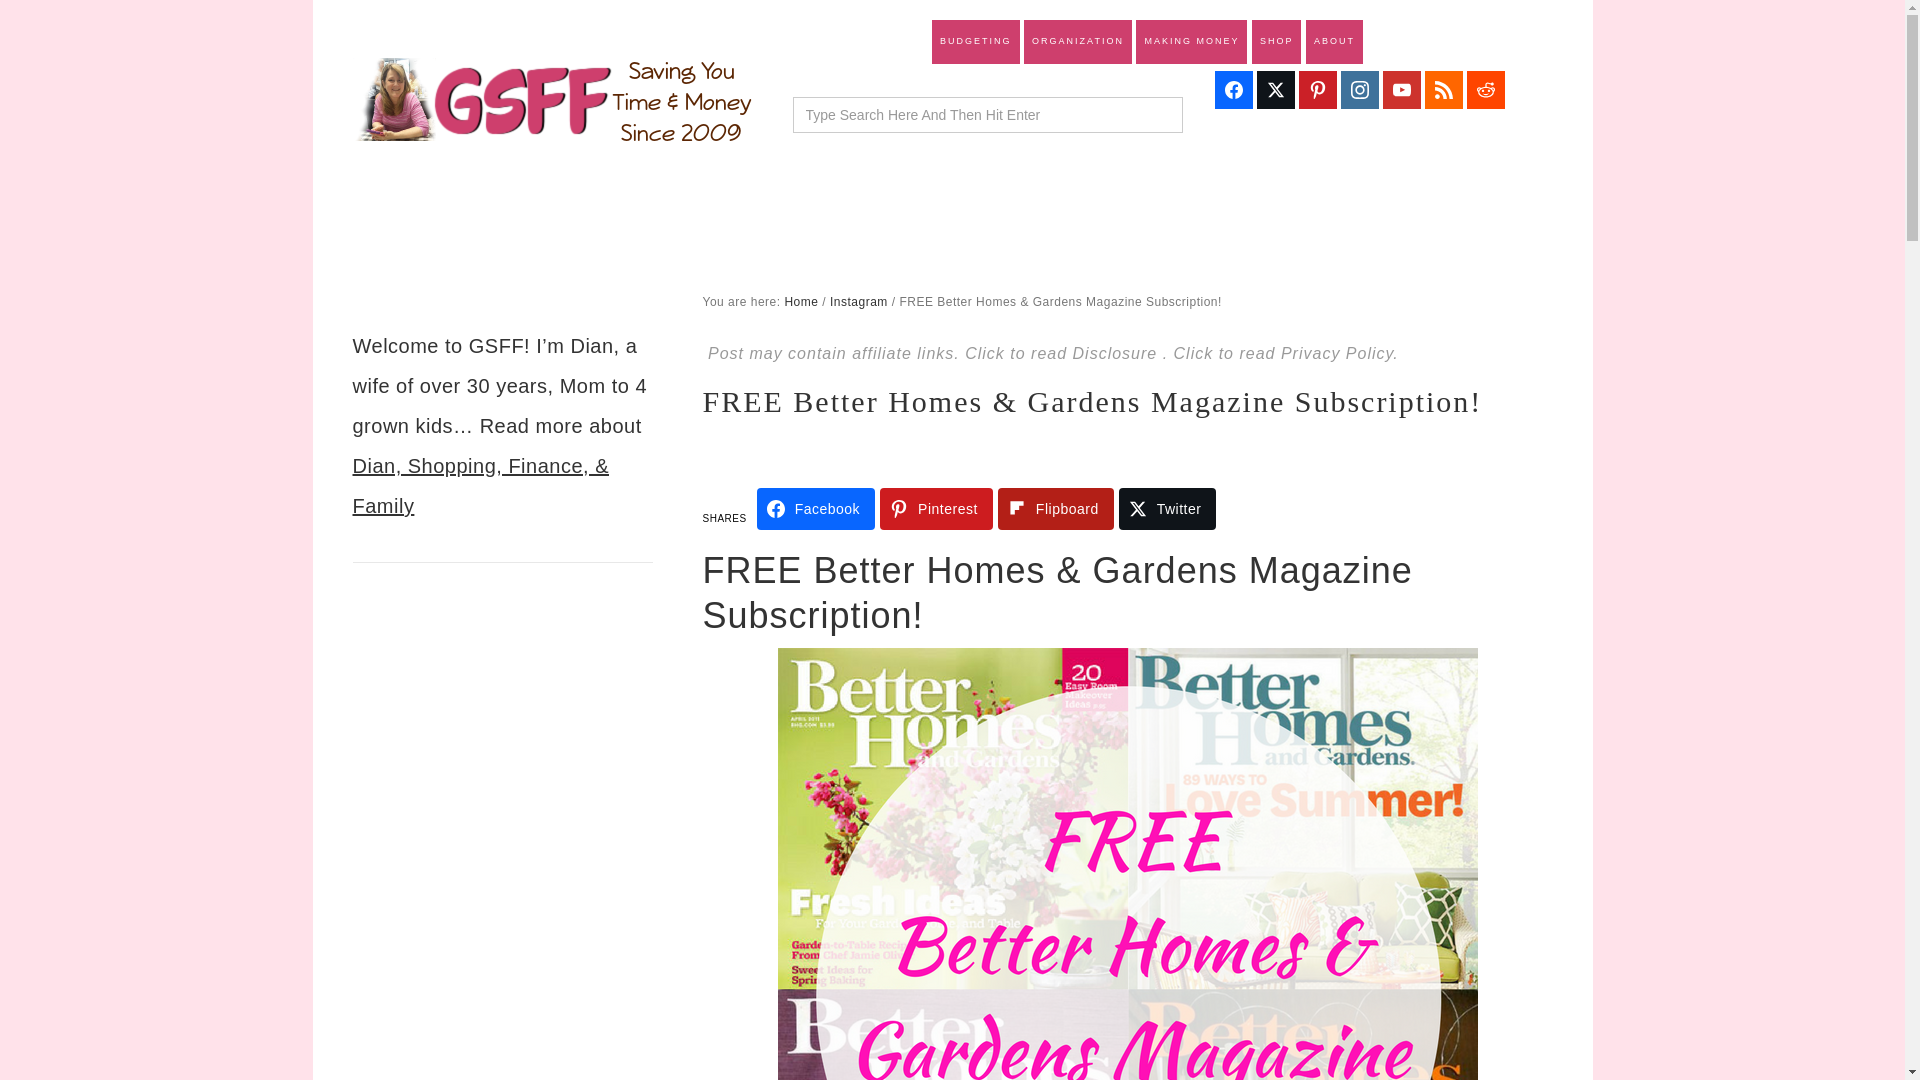  I want to click on Disclosure, so click(1118, 352).